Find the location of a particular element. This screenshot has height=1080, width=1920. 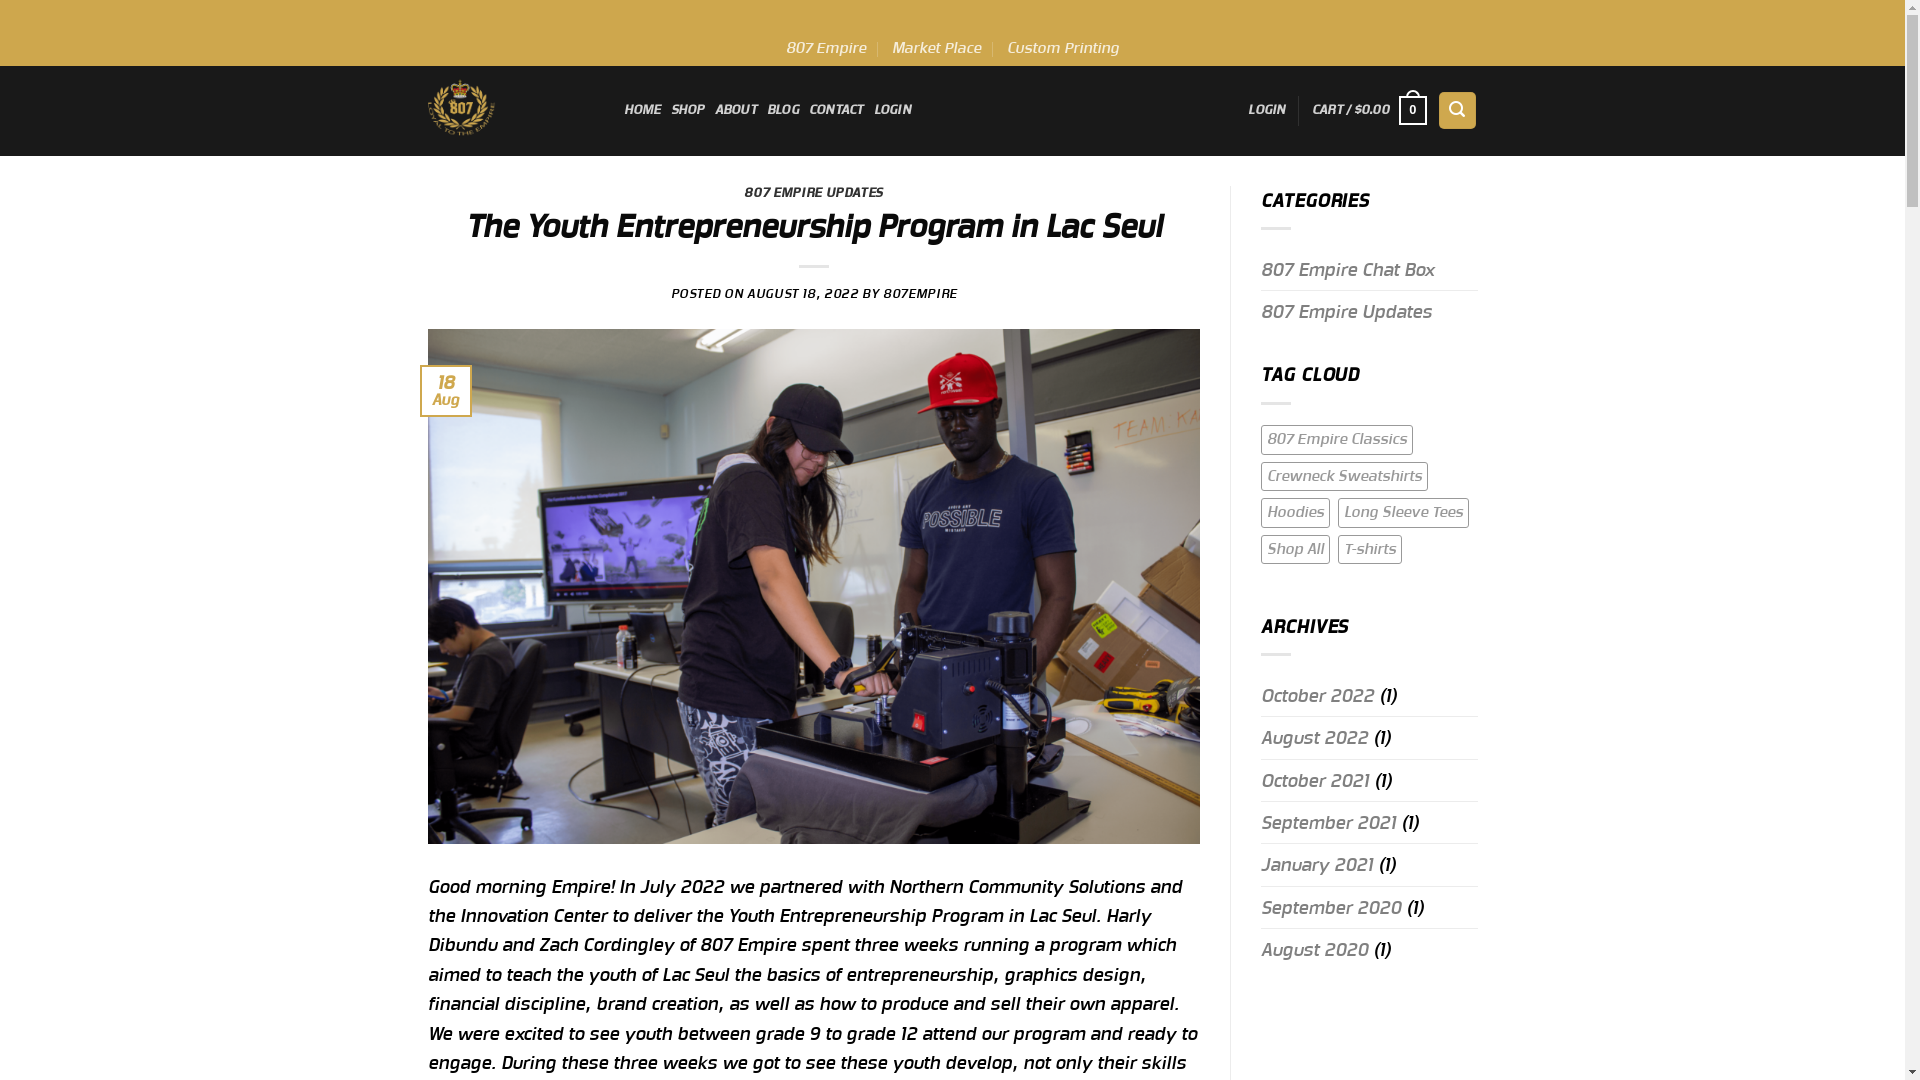

September 2021 is located at coordinates (1328, 822).